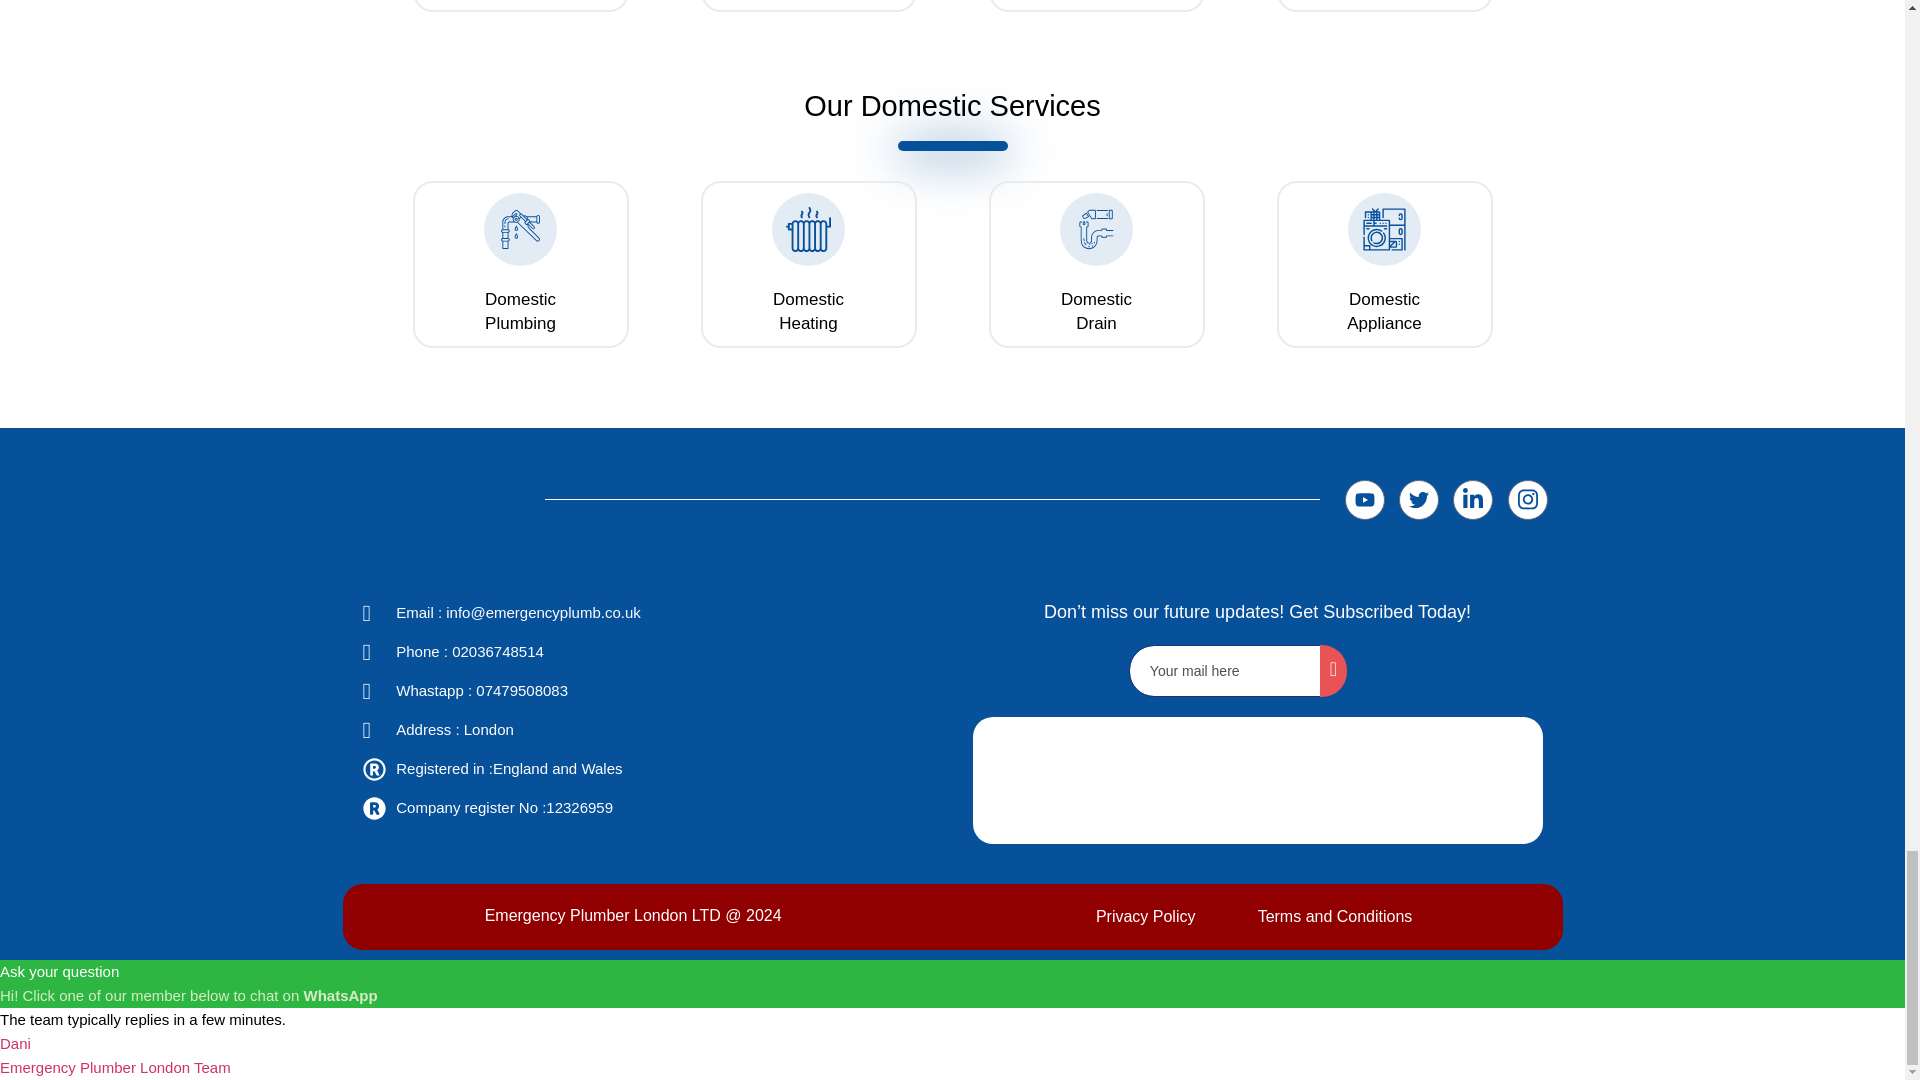 This screenshot has height=1080, width=1920. Describe the element at coordinates (1435, 780) in the screenshot. I see `logo` at that location.